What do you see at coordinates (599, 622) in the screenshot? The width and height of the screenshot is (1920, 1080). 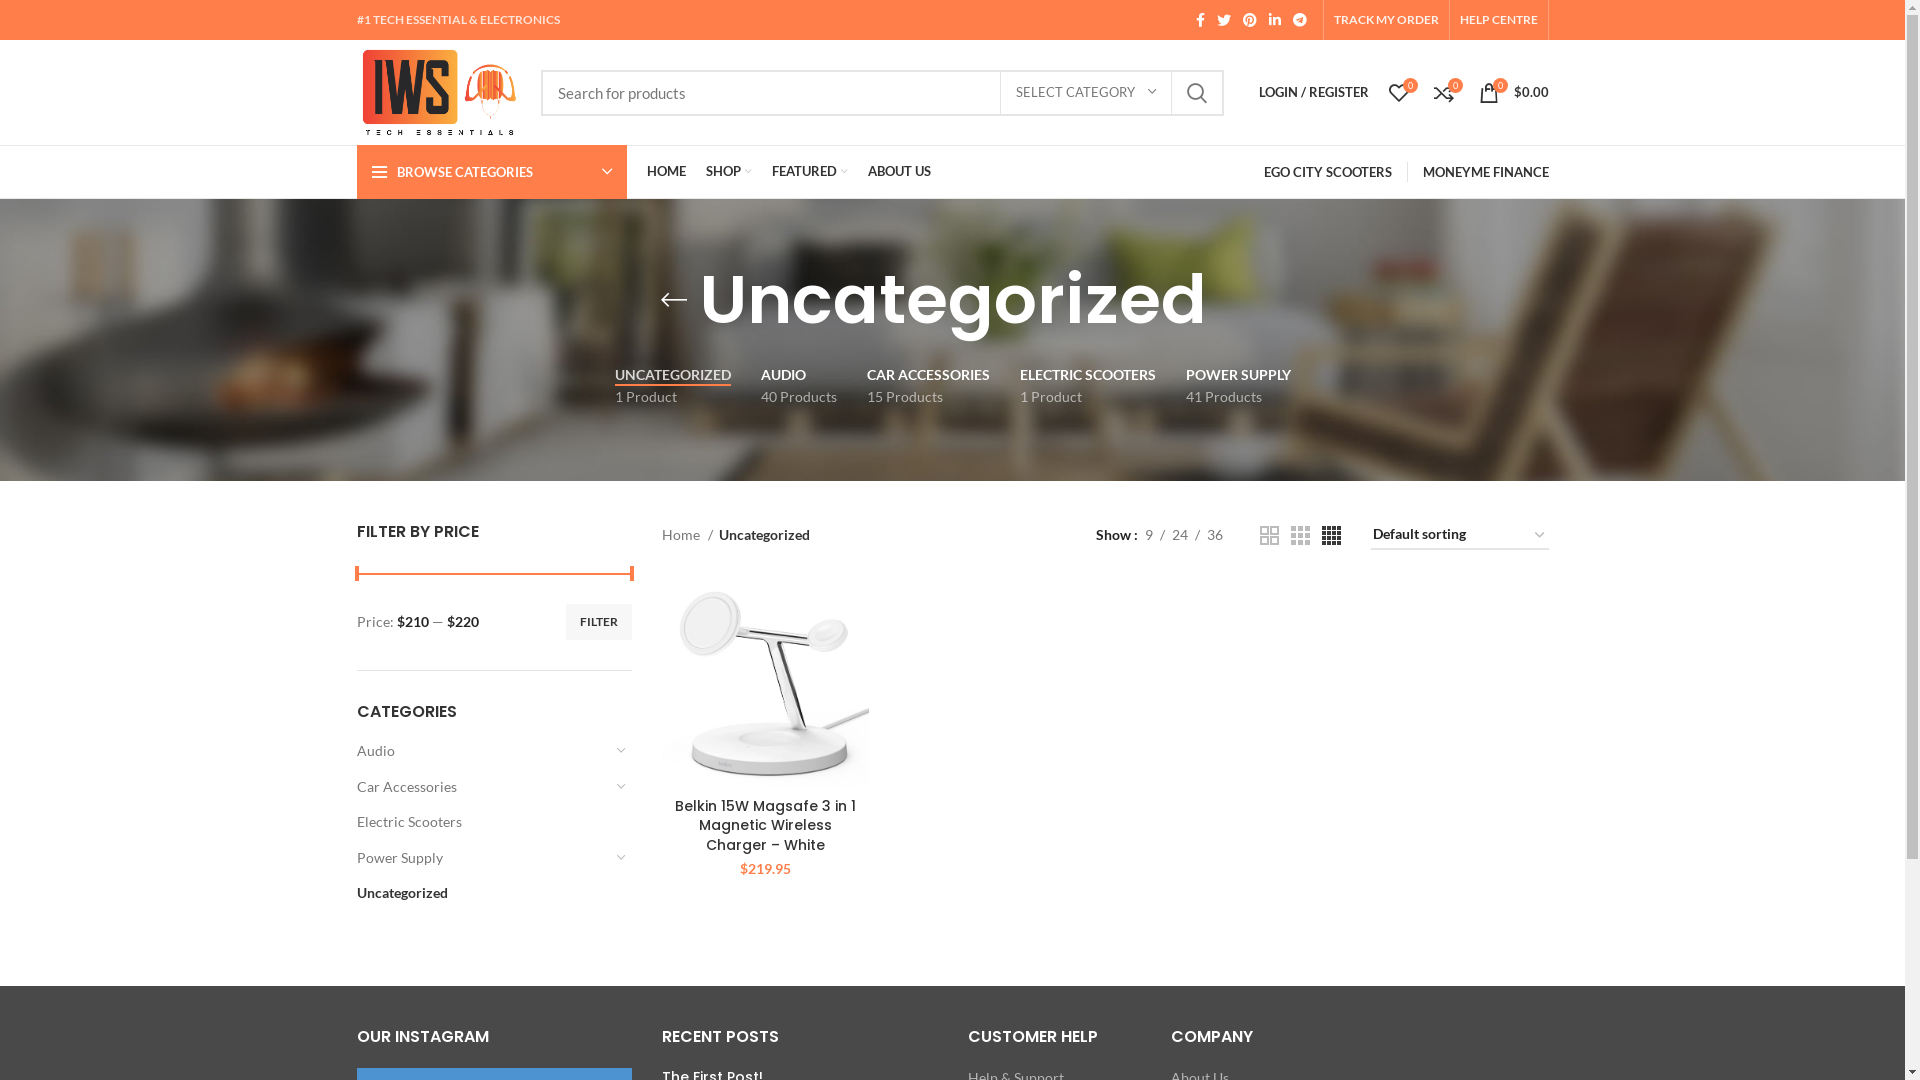 I see `FILTER` at bounding box center [599, 622].